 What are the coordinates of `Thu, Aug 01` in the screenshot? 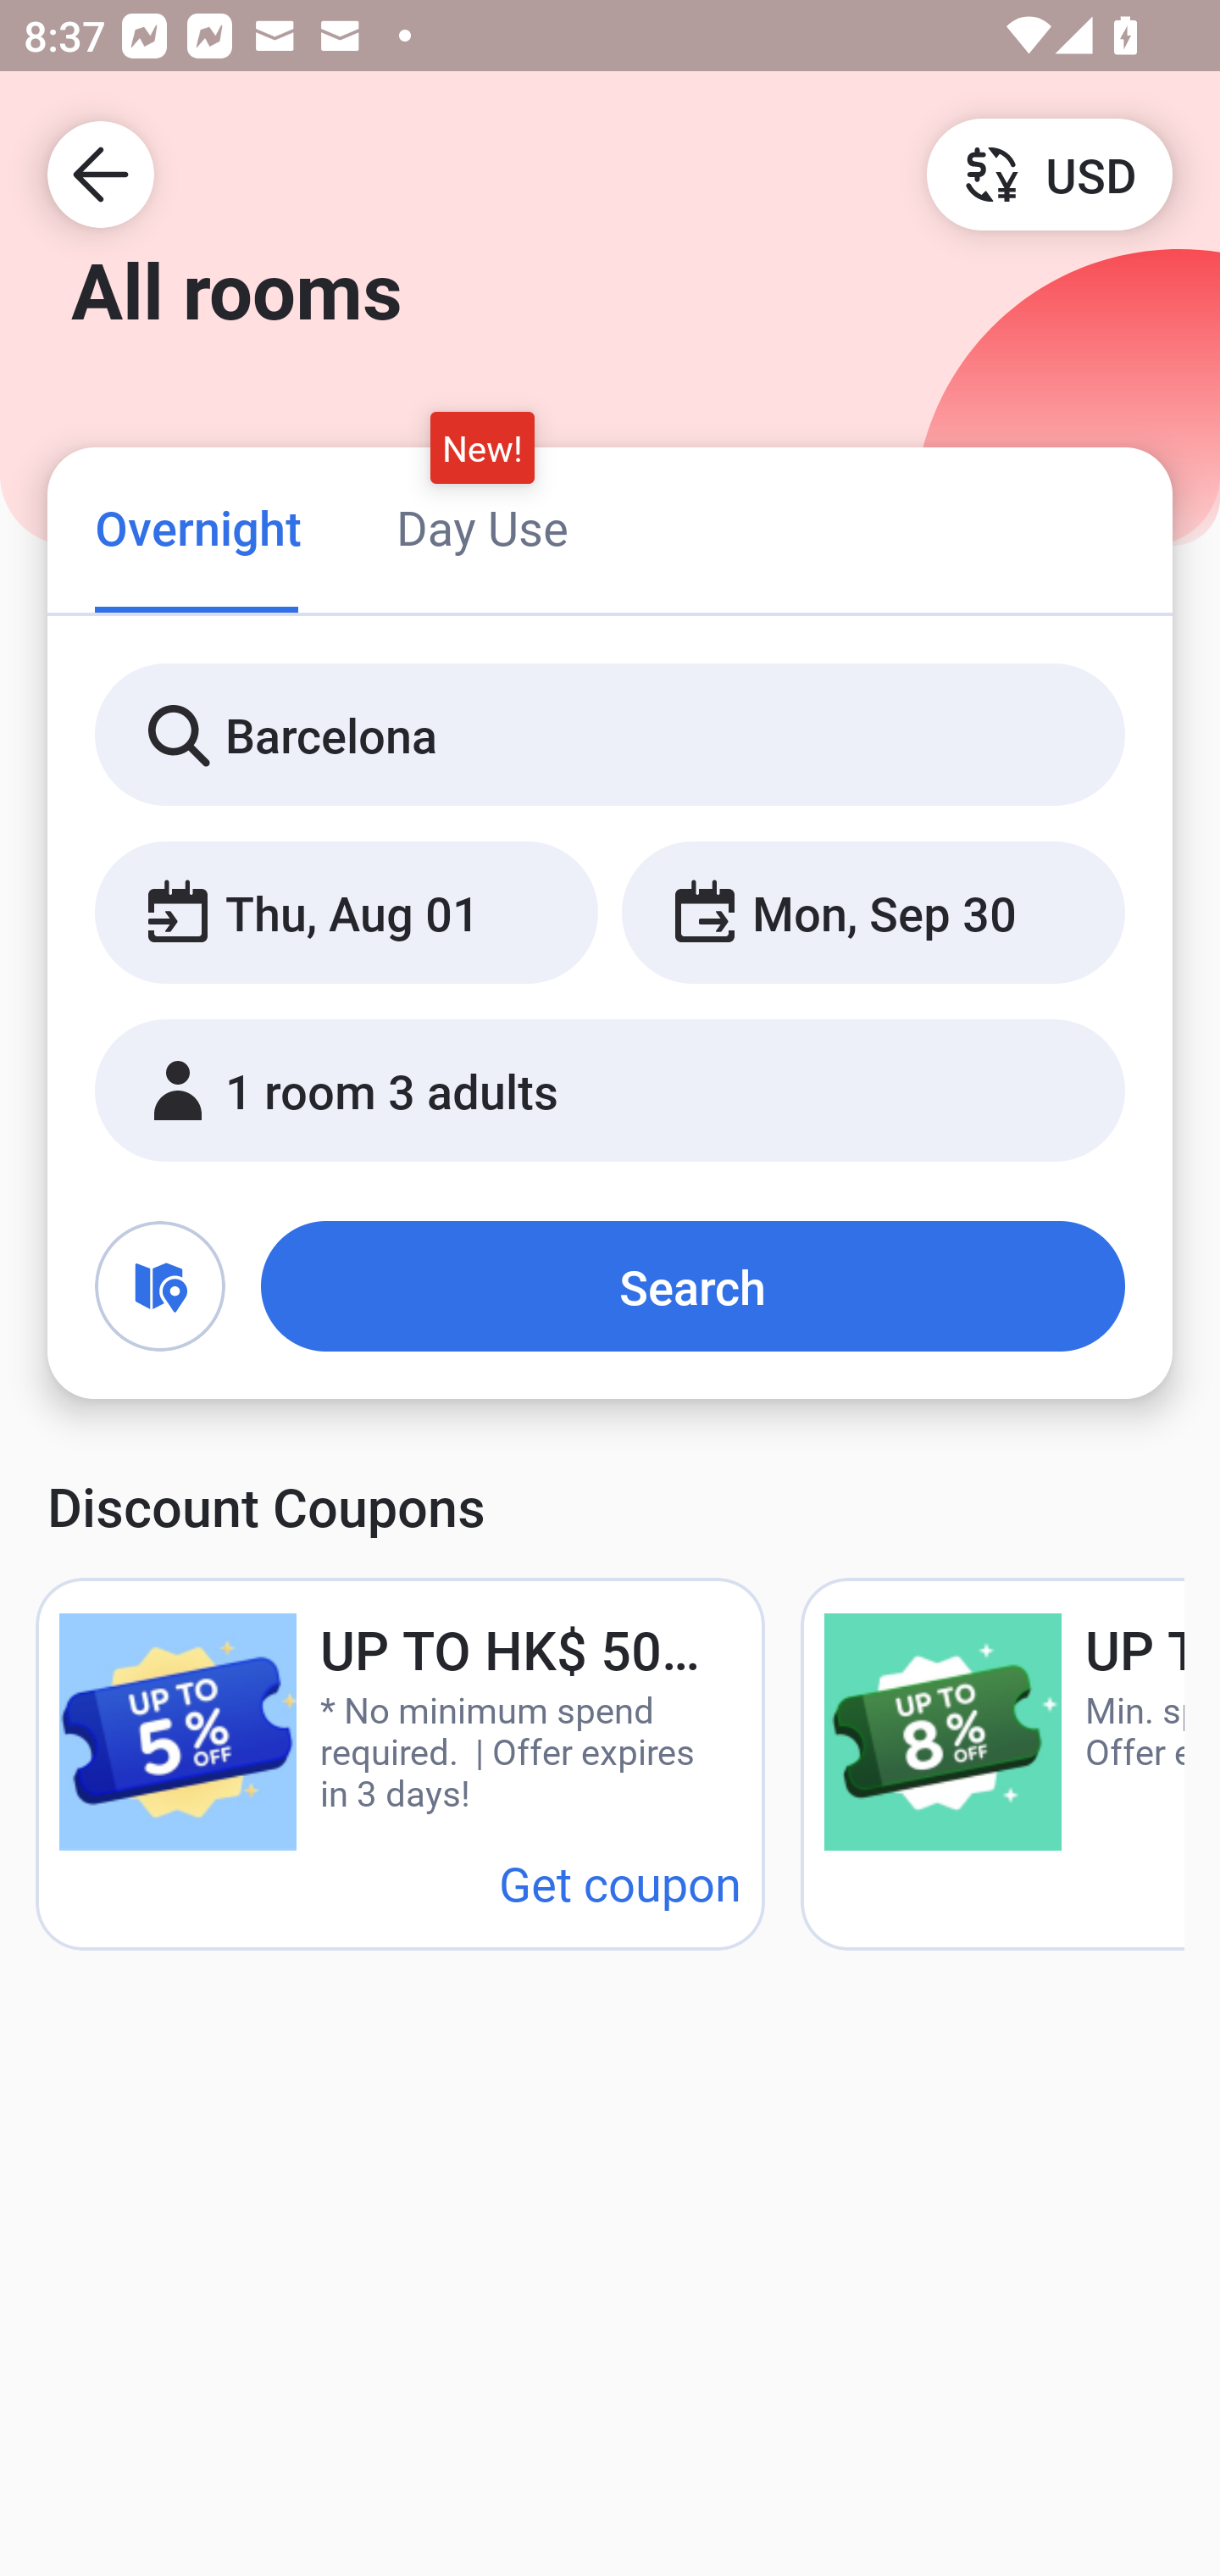 It's located at (346, 913).